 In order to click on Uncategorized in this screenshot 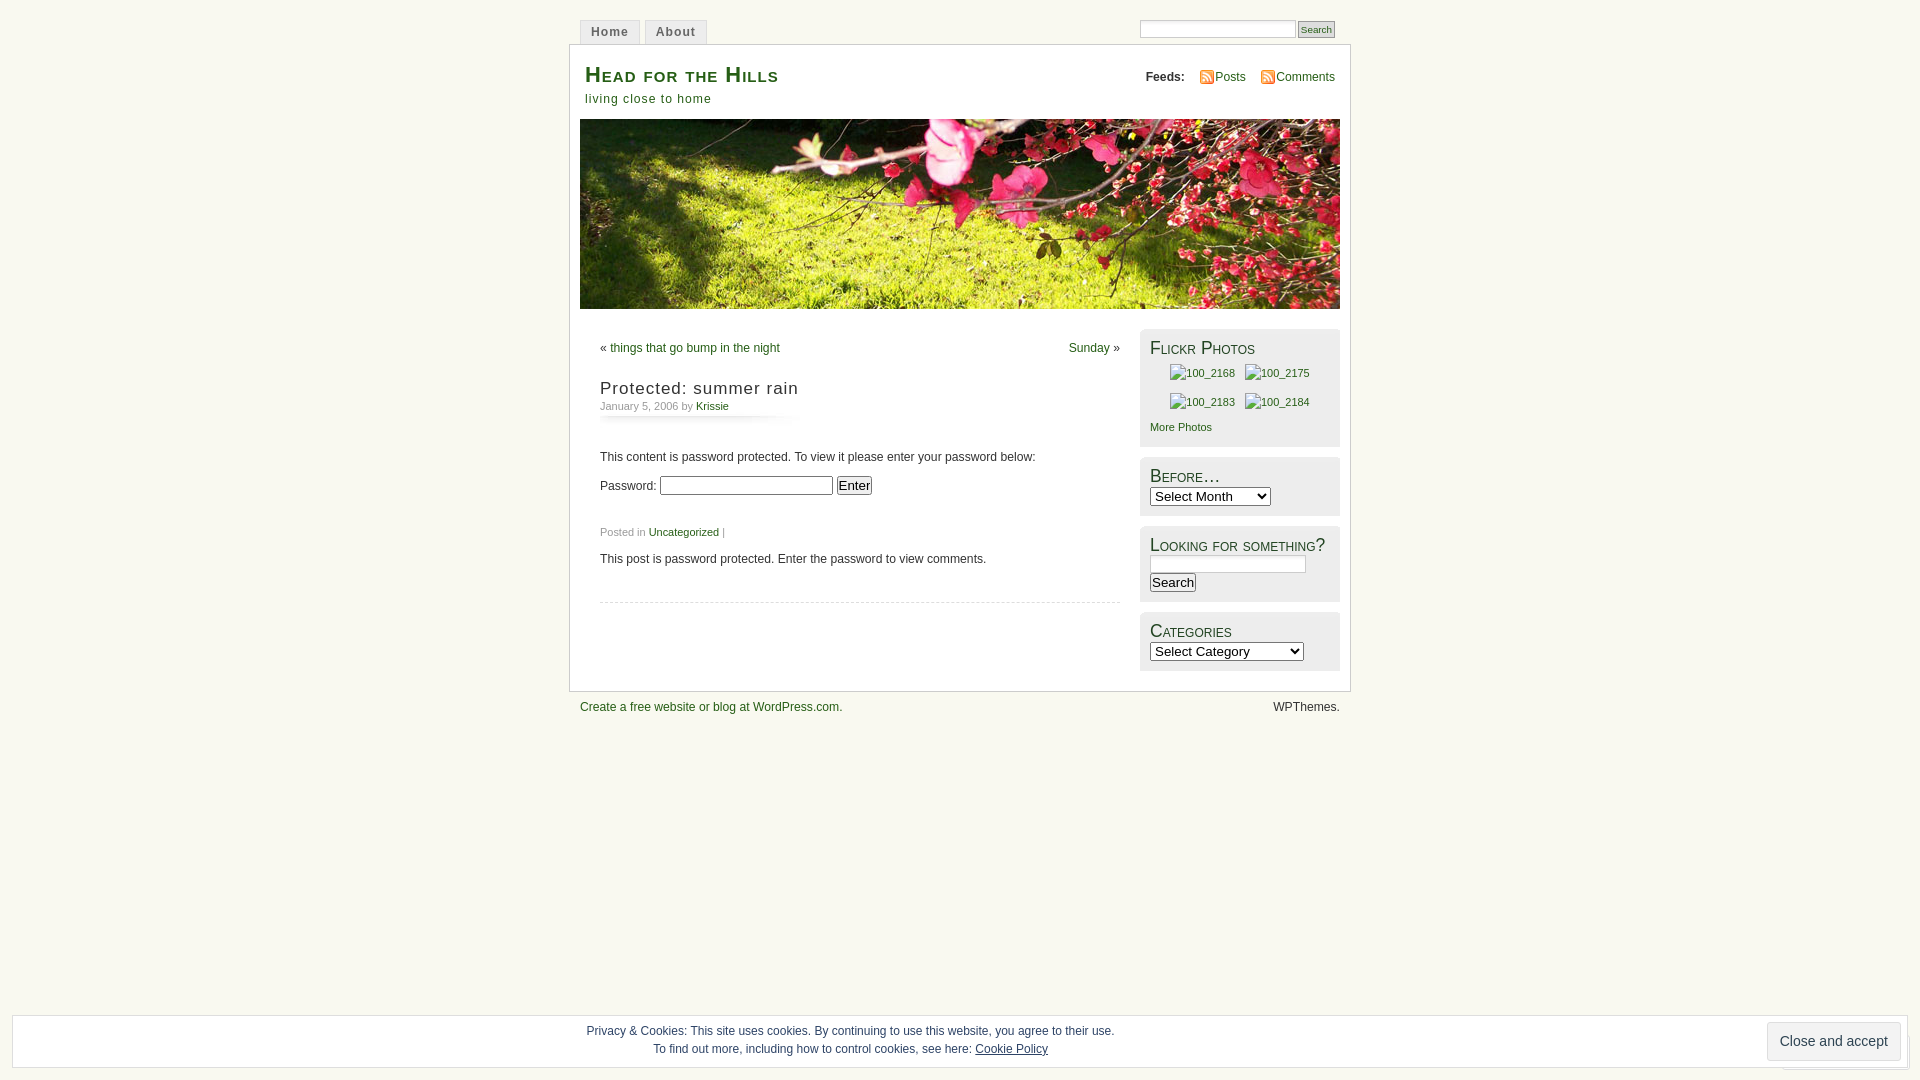, I will do `click(684, 532)`.